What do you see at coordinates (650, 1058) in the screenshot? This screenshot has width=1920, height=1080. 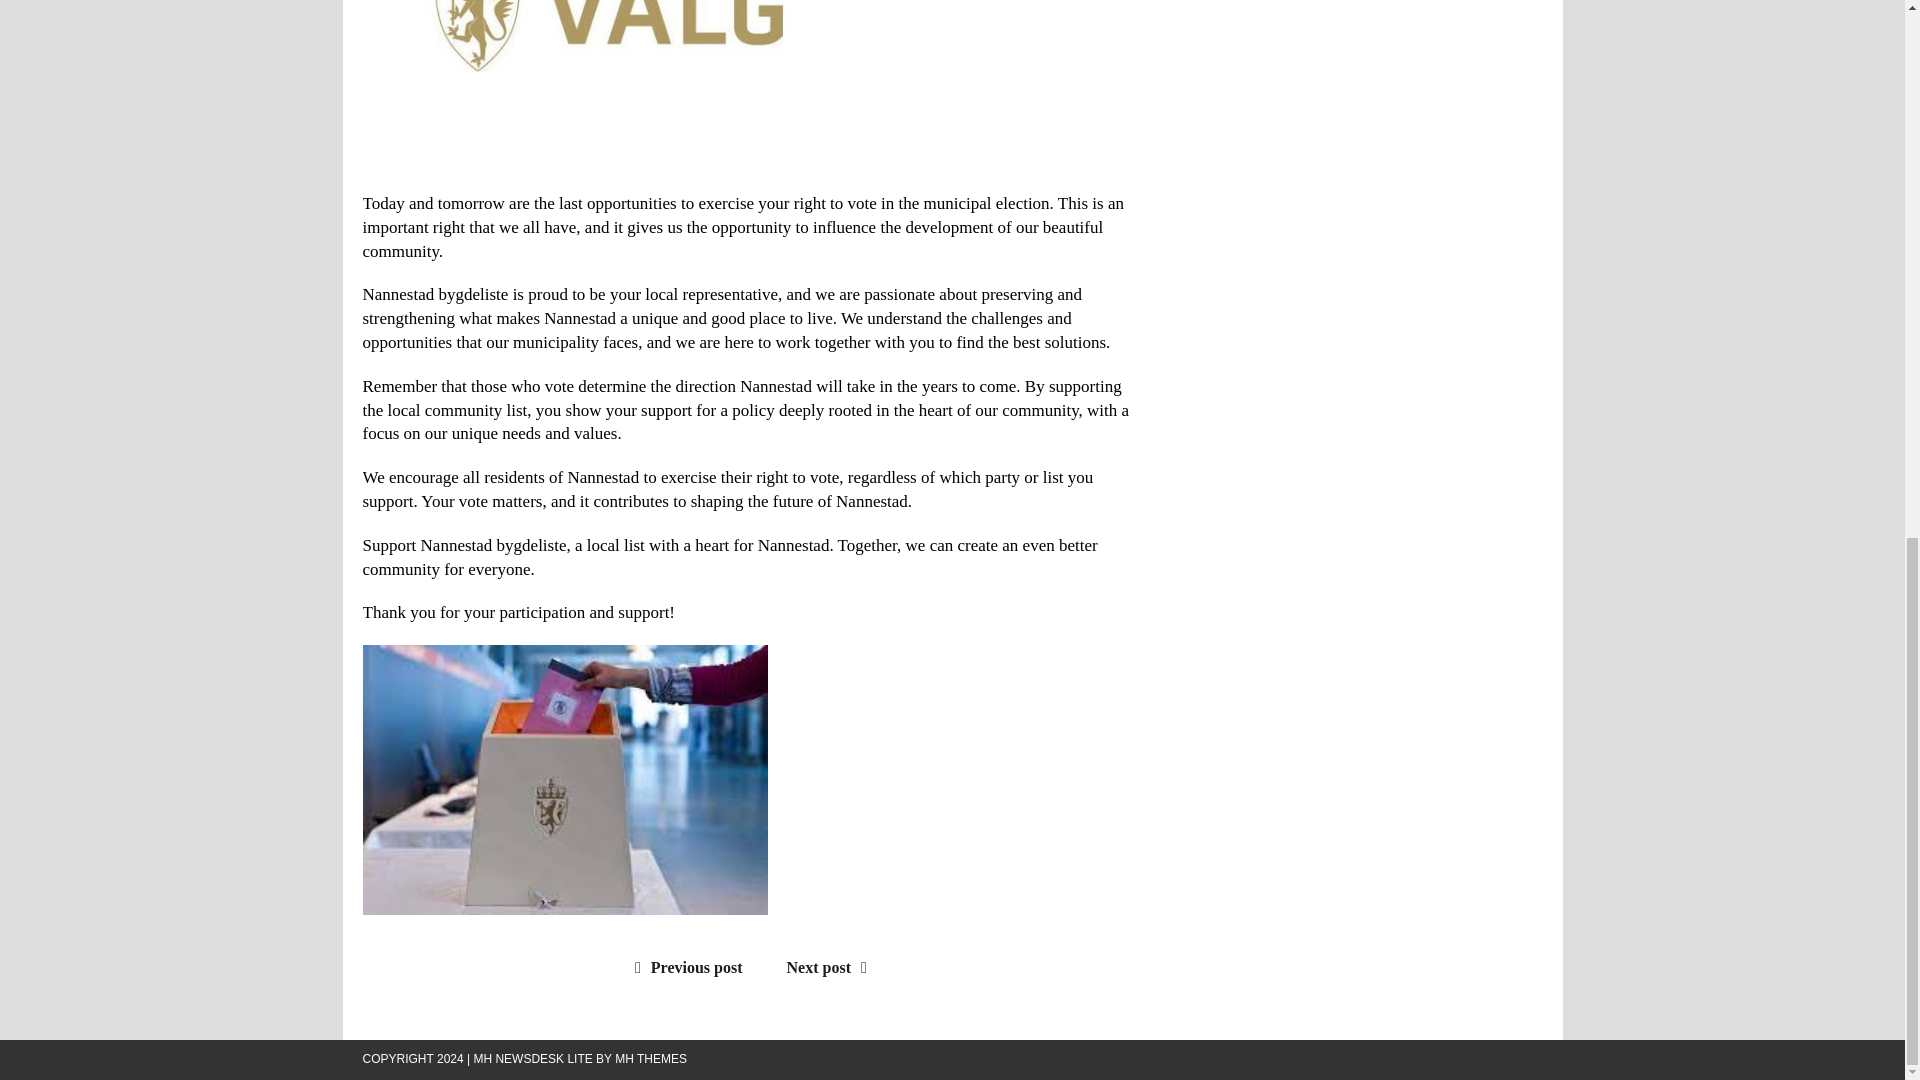 I see `MH THEMES` at bounding box center [650, 1058].